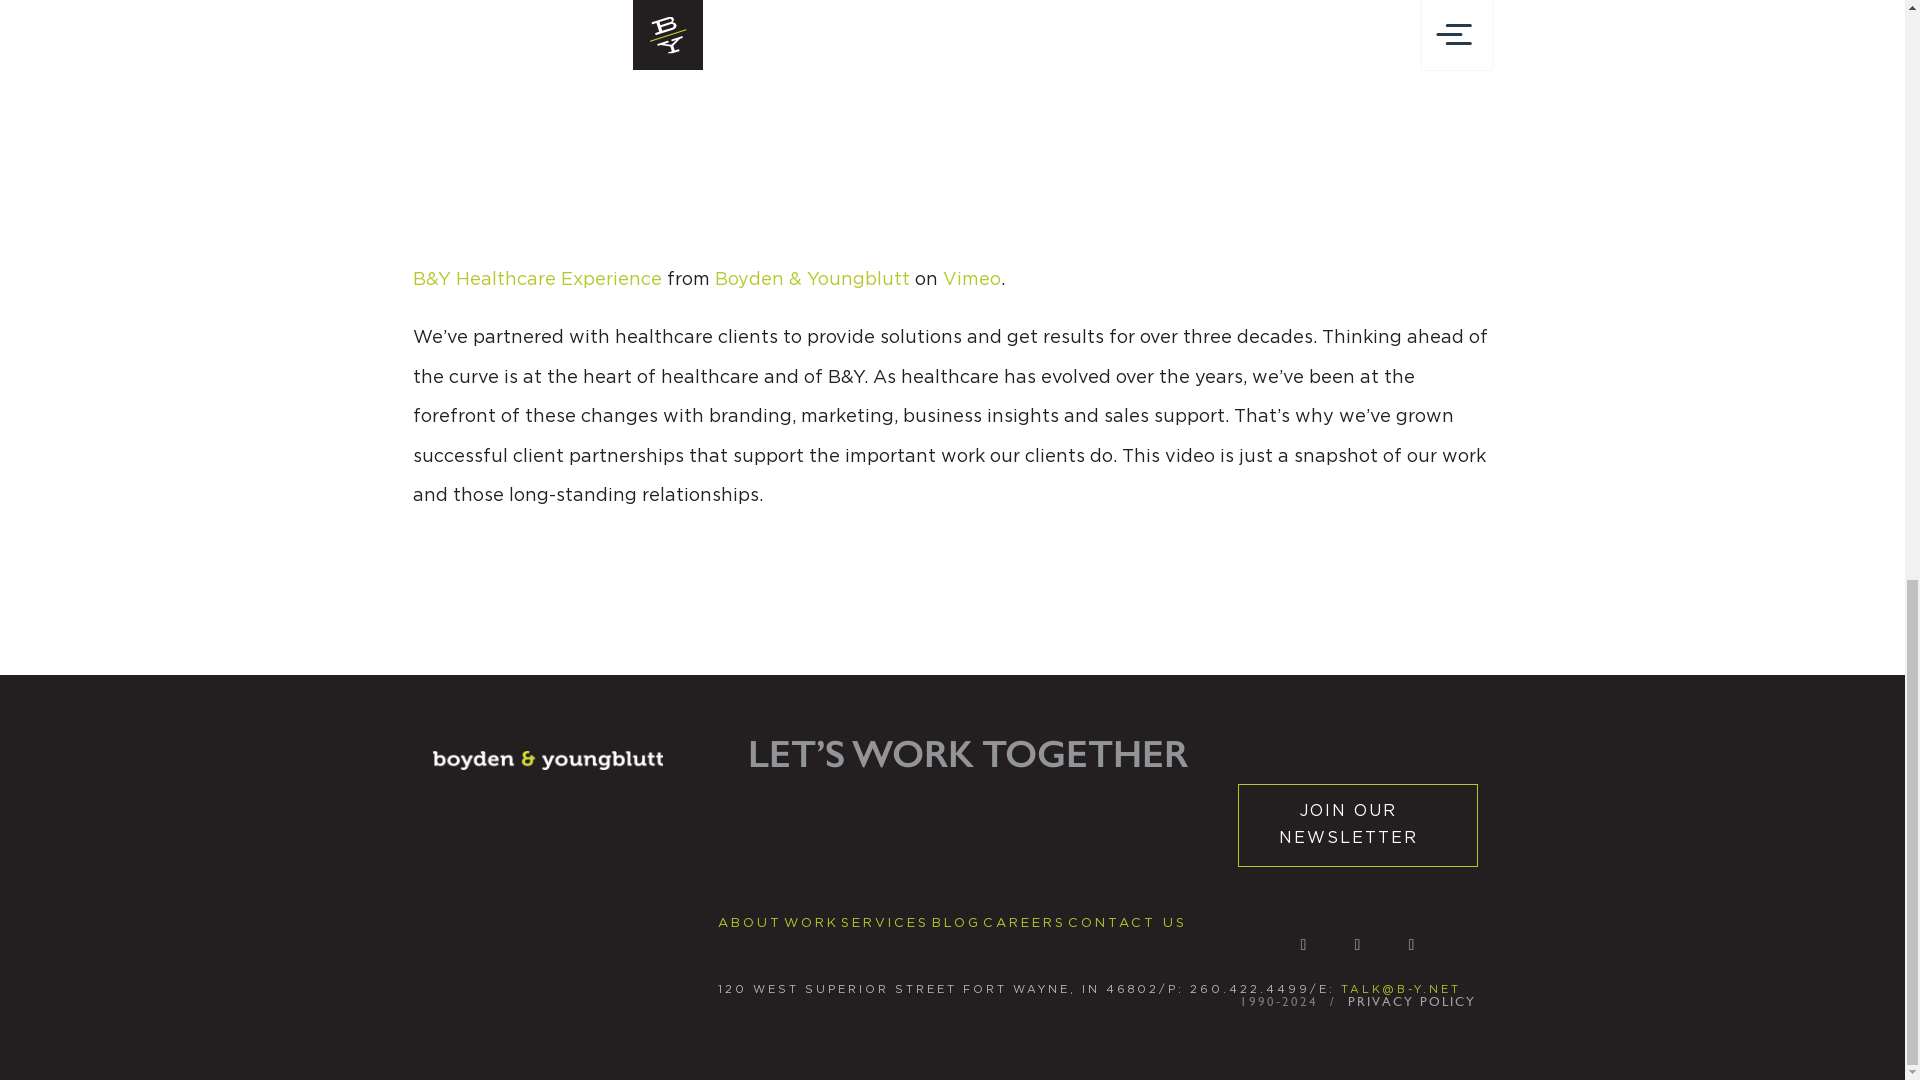 This screenshot has width=1920, height=1080. Describe the element at coordinates (884, 922) in the screenshot. I see `SERVICES` at that location.